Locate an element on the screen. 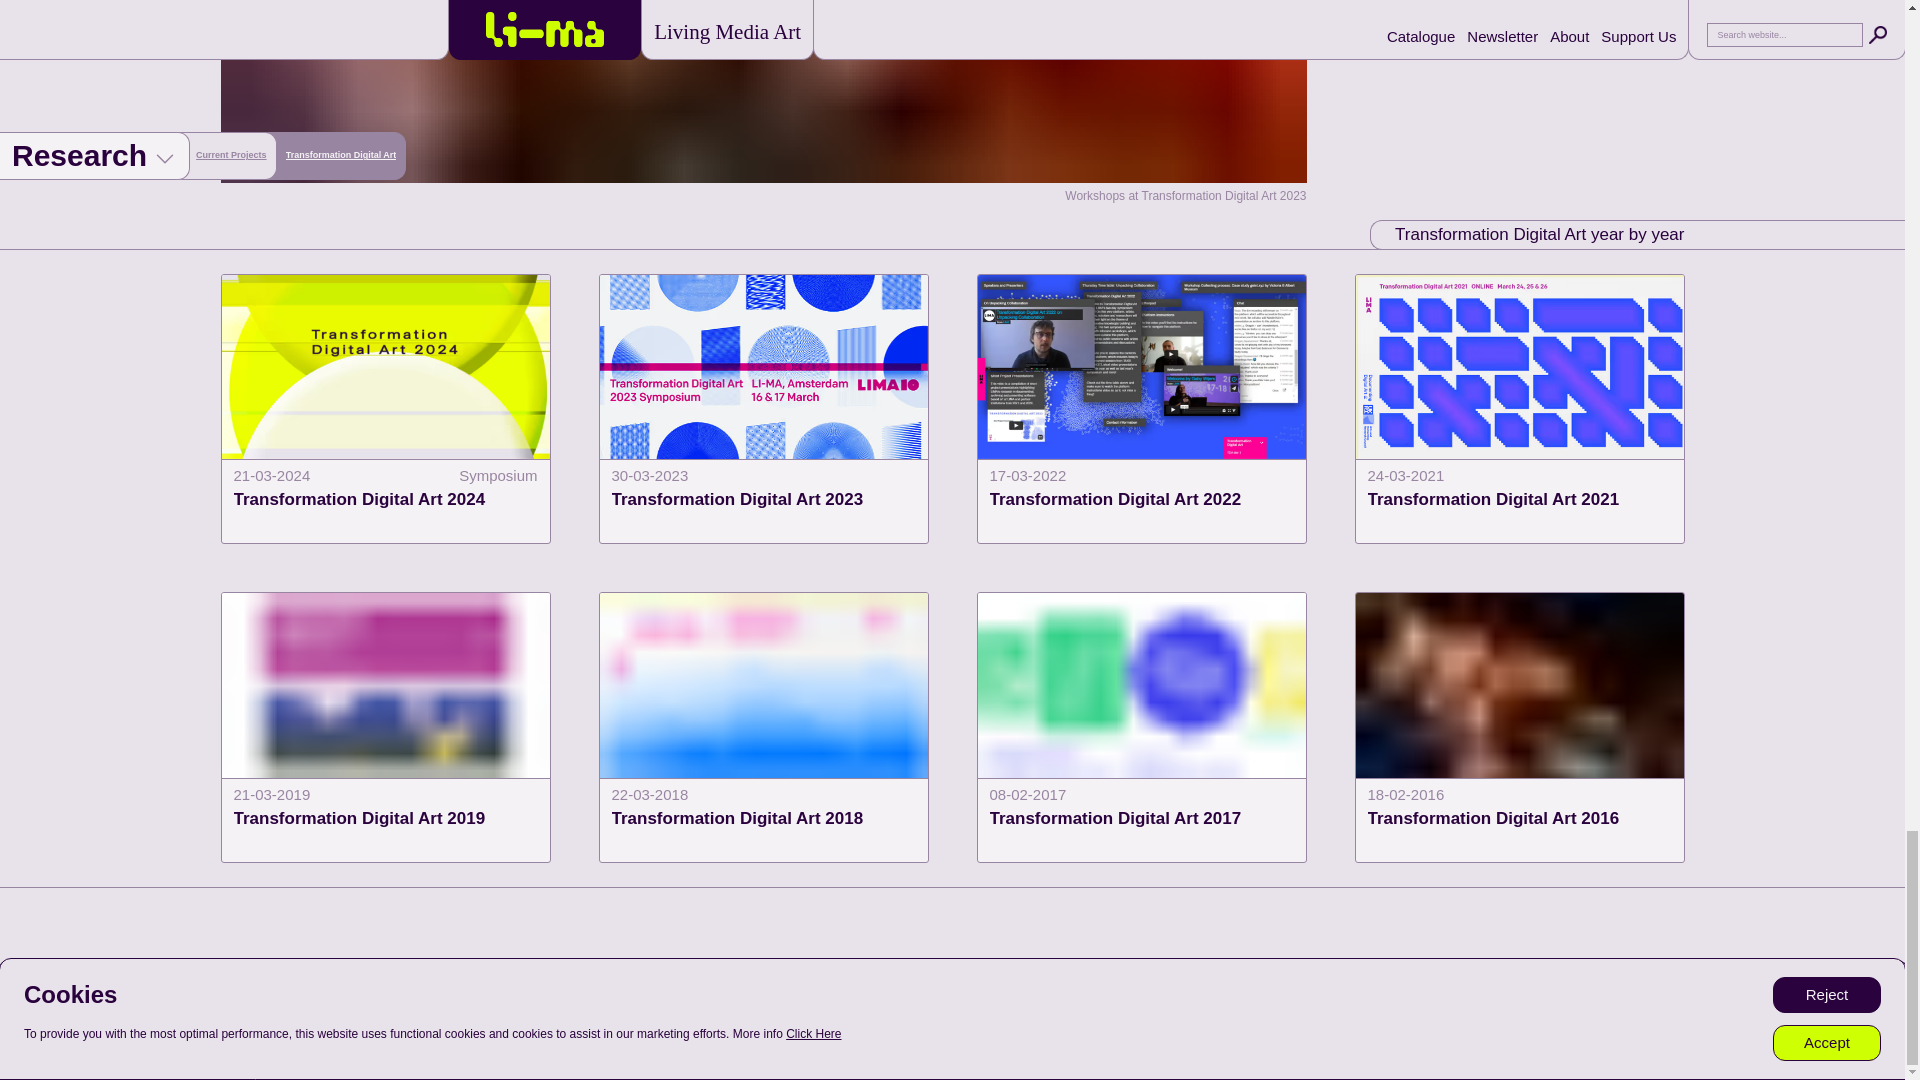 This screenshot has height=1080, width=1920. Network and Partners is located at coordinates (763, 726).